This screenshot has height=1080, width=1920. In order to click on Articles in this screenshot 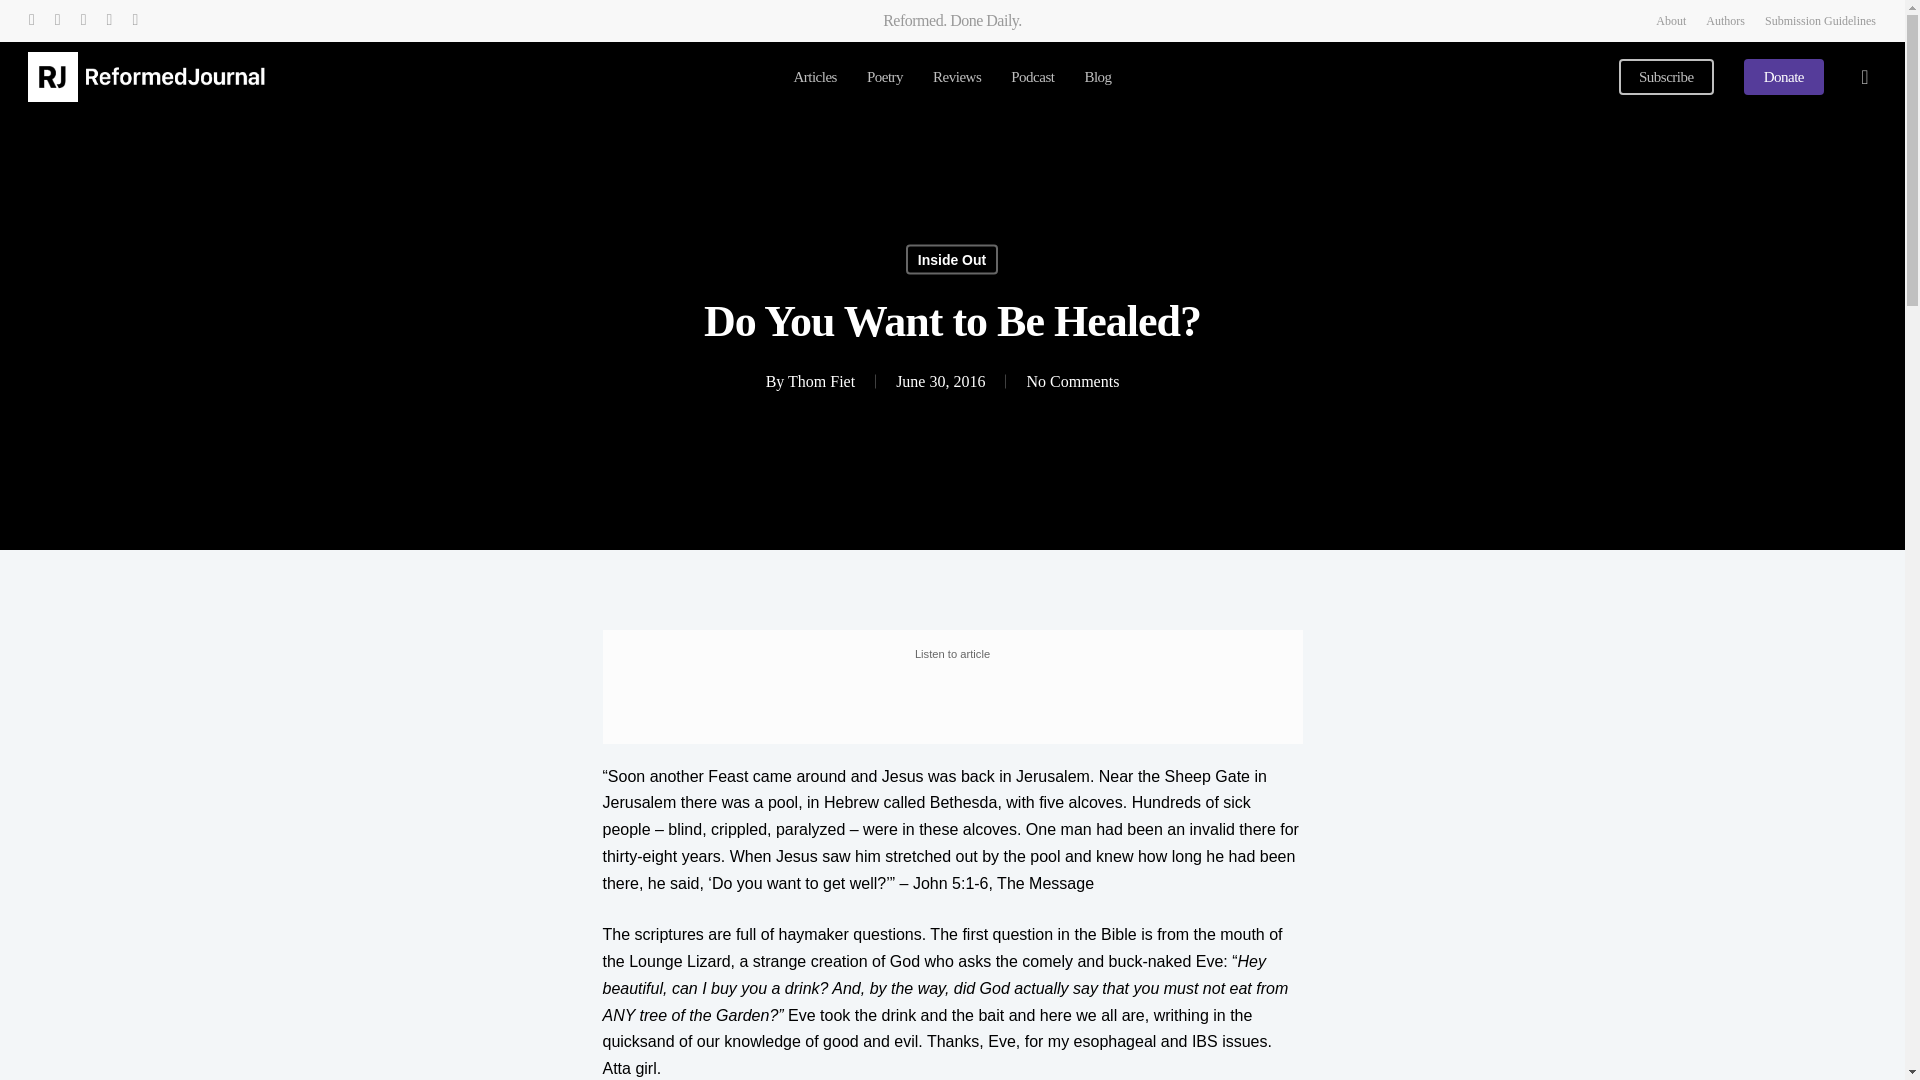, I will do `click(814, 78)`.